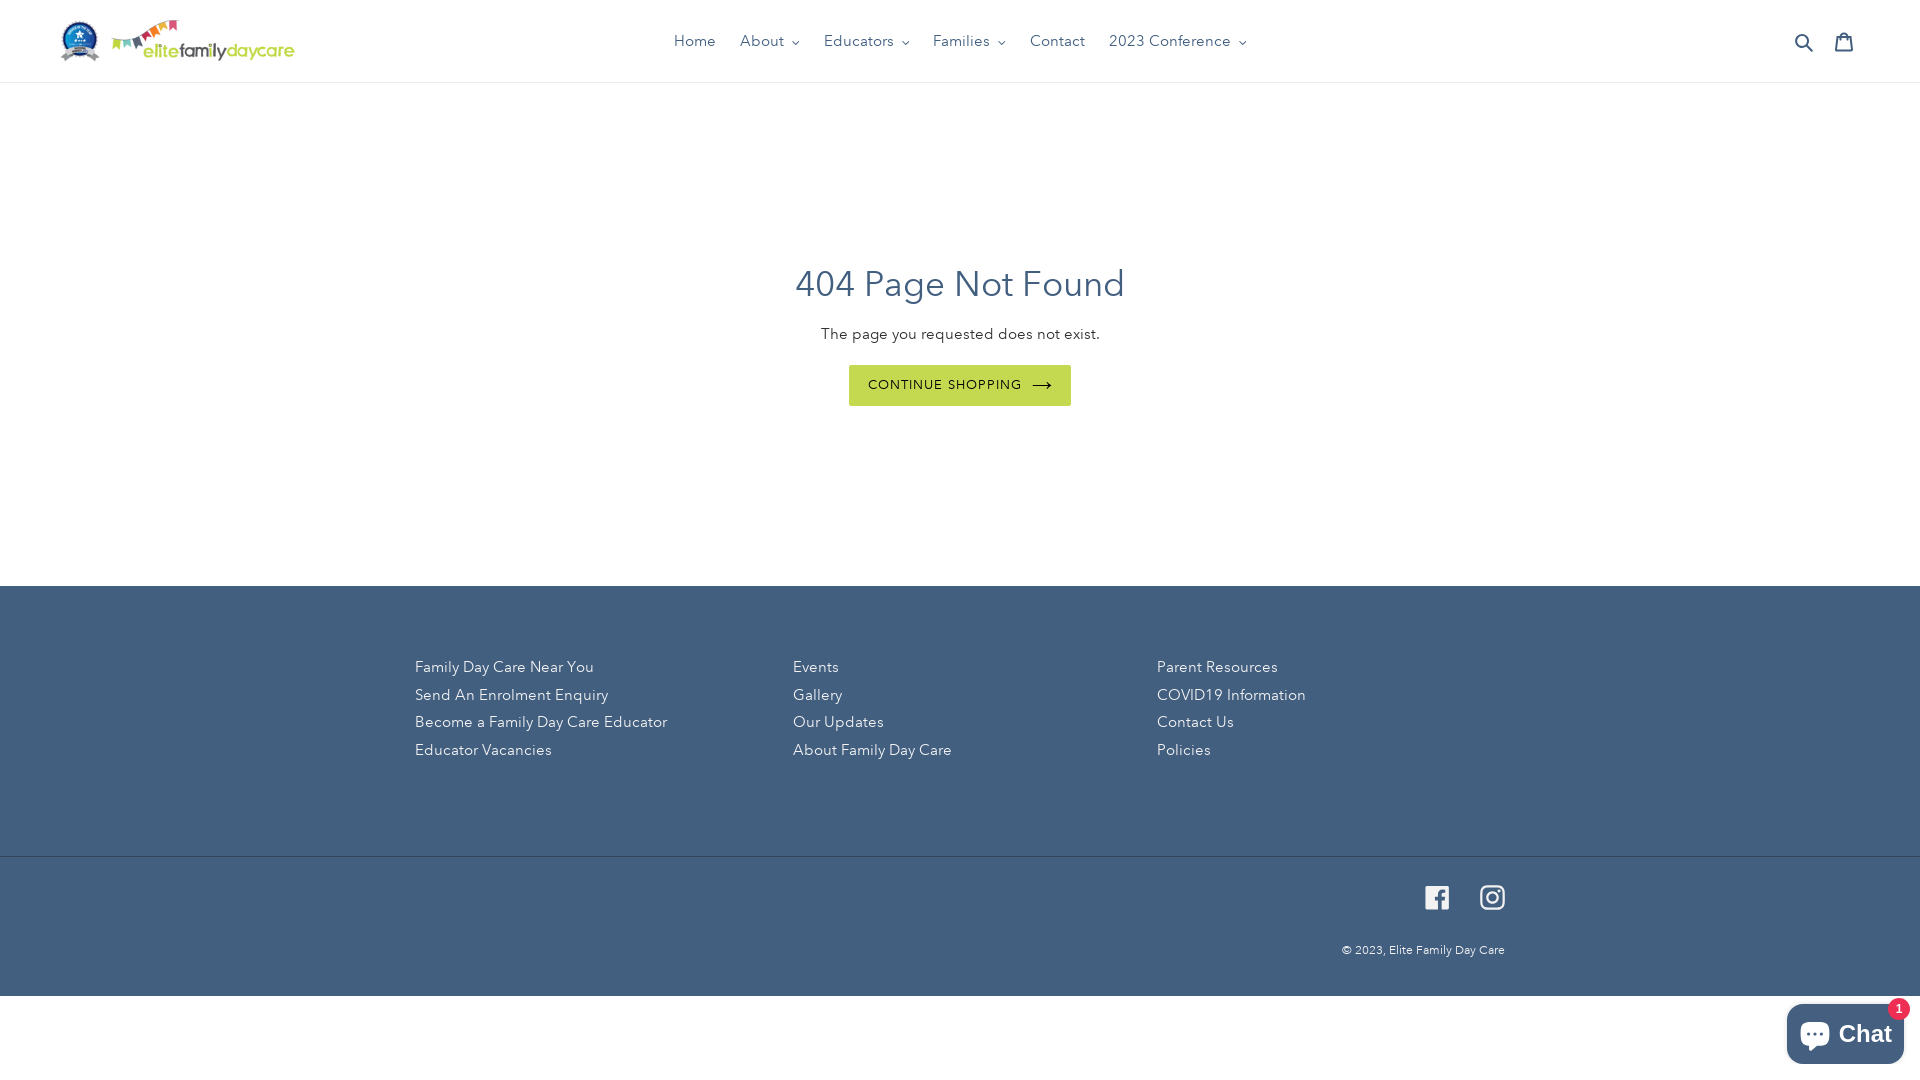 The image size is (1920, 1080). What do you see at coordinates (816, 667) in the screenshot?
I see `Events` at bounding box center [816, 667].